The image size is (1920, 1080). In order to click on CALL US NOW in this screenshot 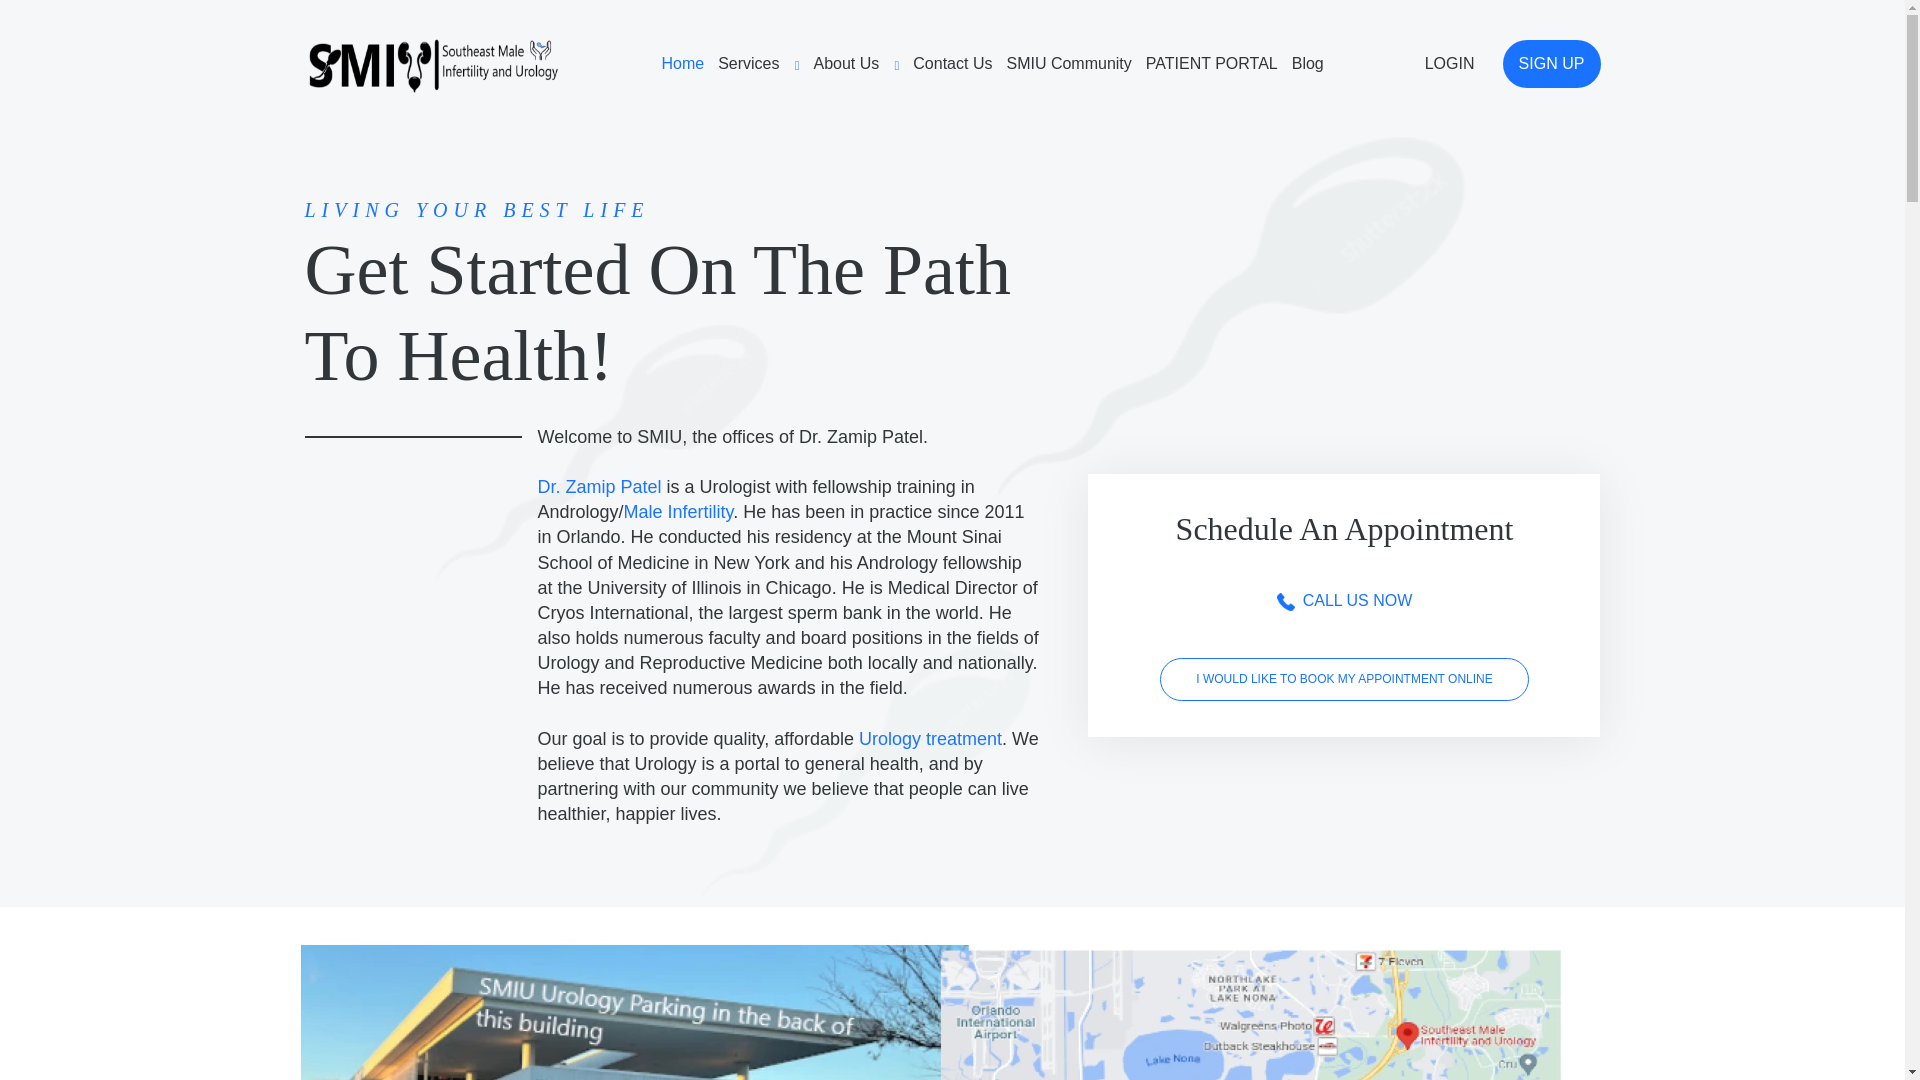, I will do `click(1344, 600)`.